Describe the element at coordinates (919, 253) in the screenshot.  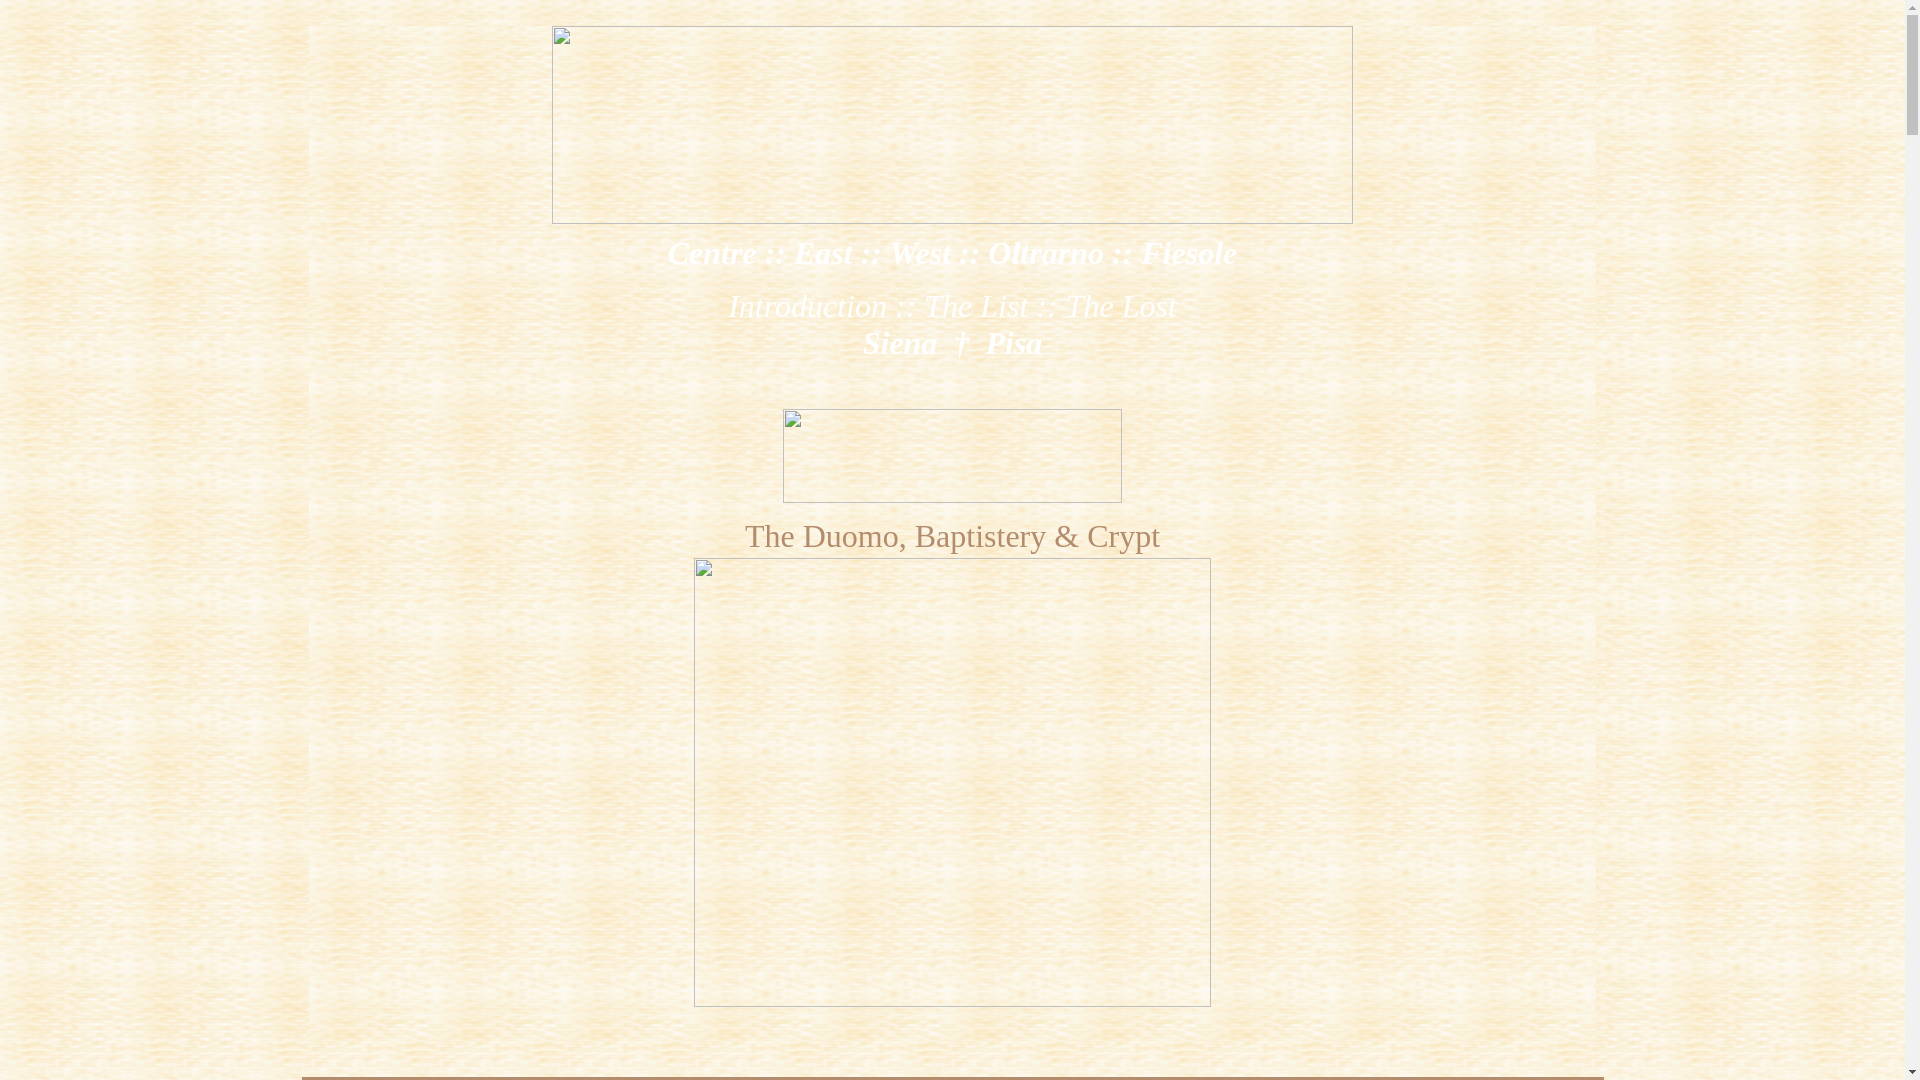
I see `West` at that location.